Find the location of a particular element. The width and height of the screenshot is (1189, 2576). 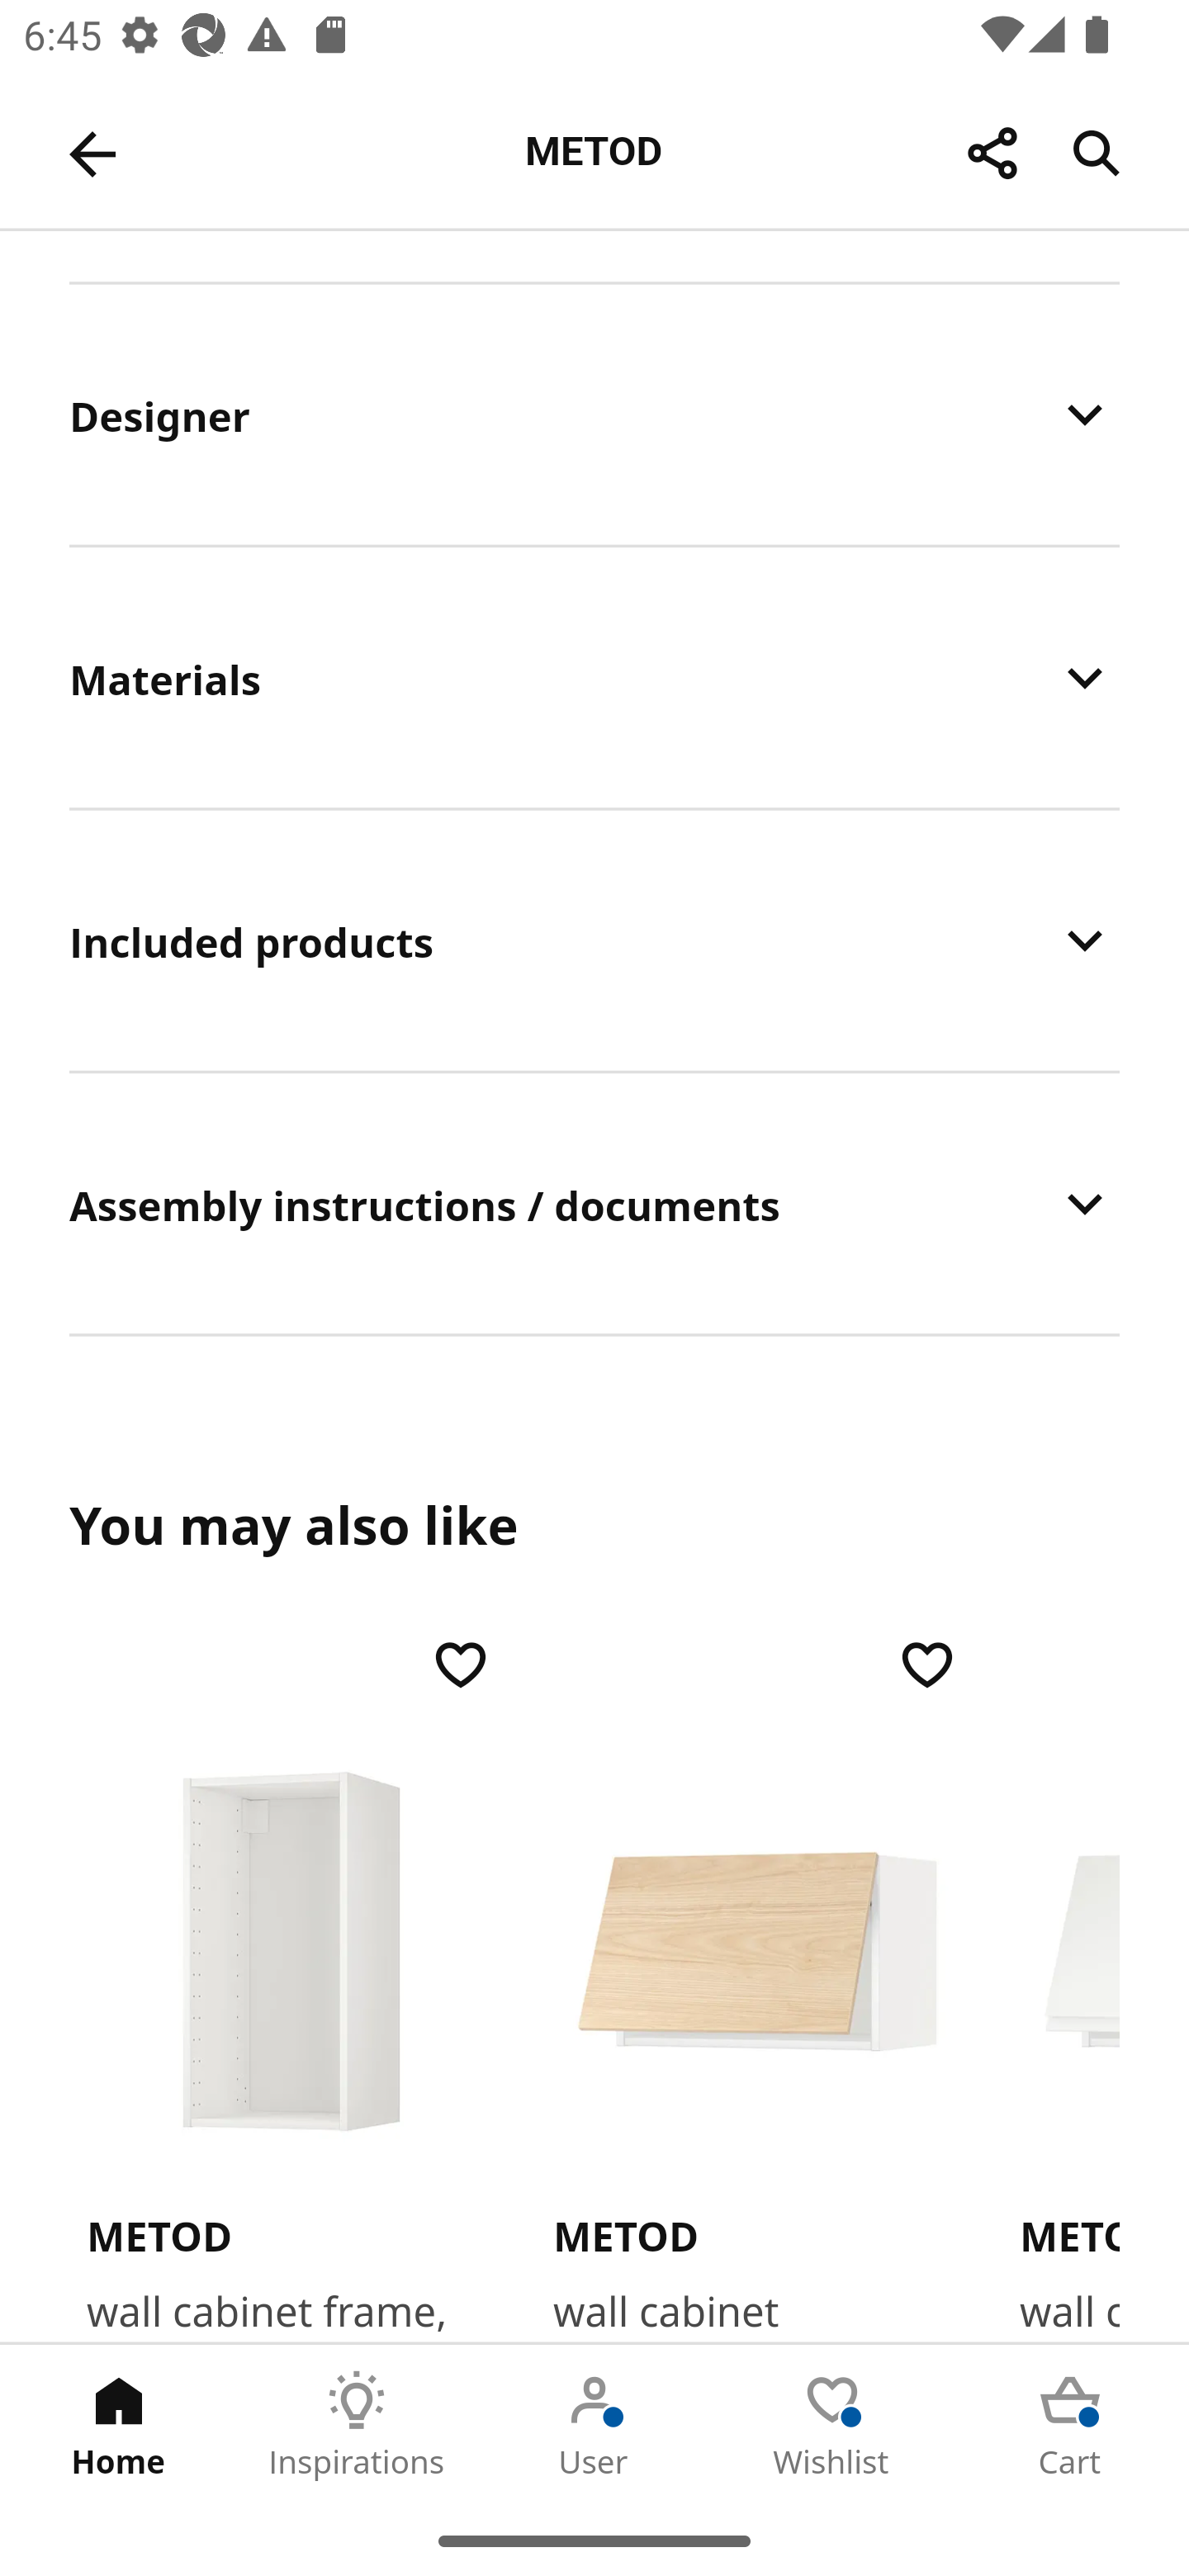

Materials is located at coordinates (594, 677).